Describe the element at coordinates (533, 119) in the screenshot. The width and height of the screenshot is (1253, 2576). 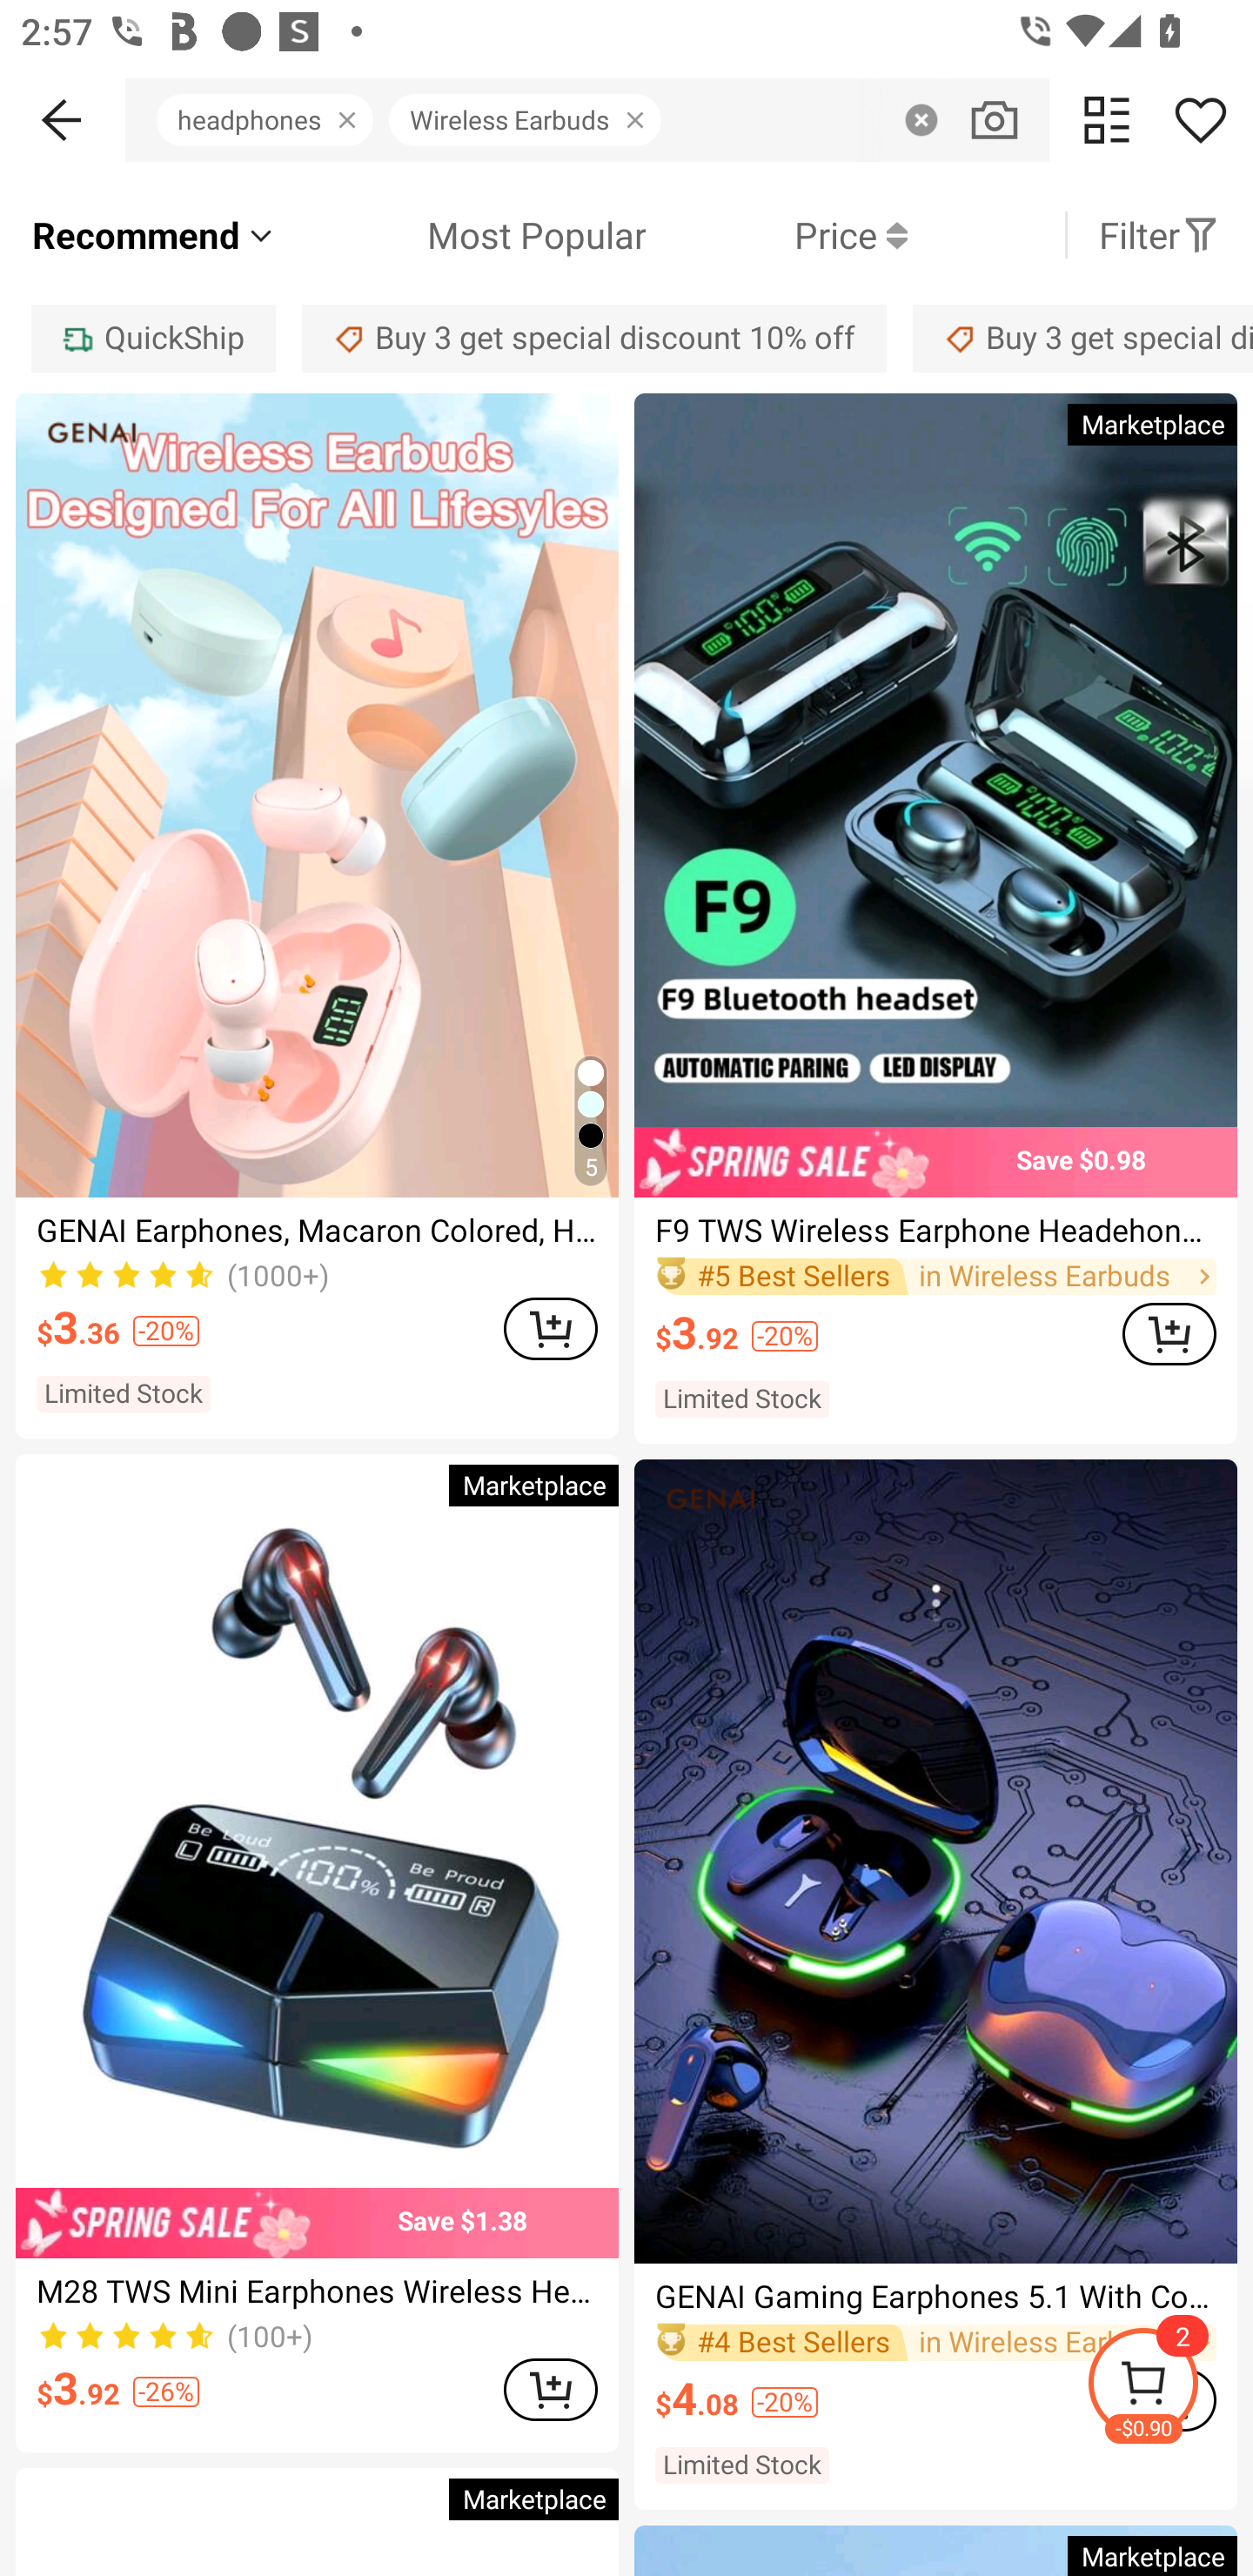
I see `Wireless Earbuds` at that location.